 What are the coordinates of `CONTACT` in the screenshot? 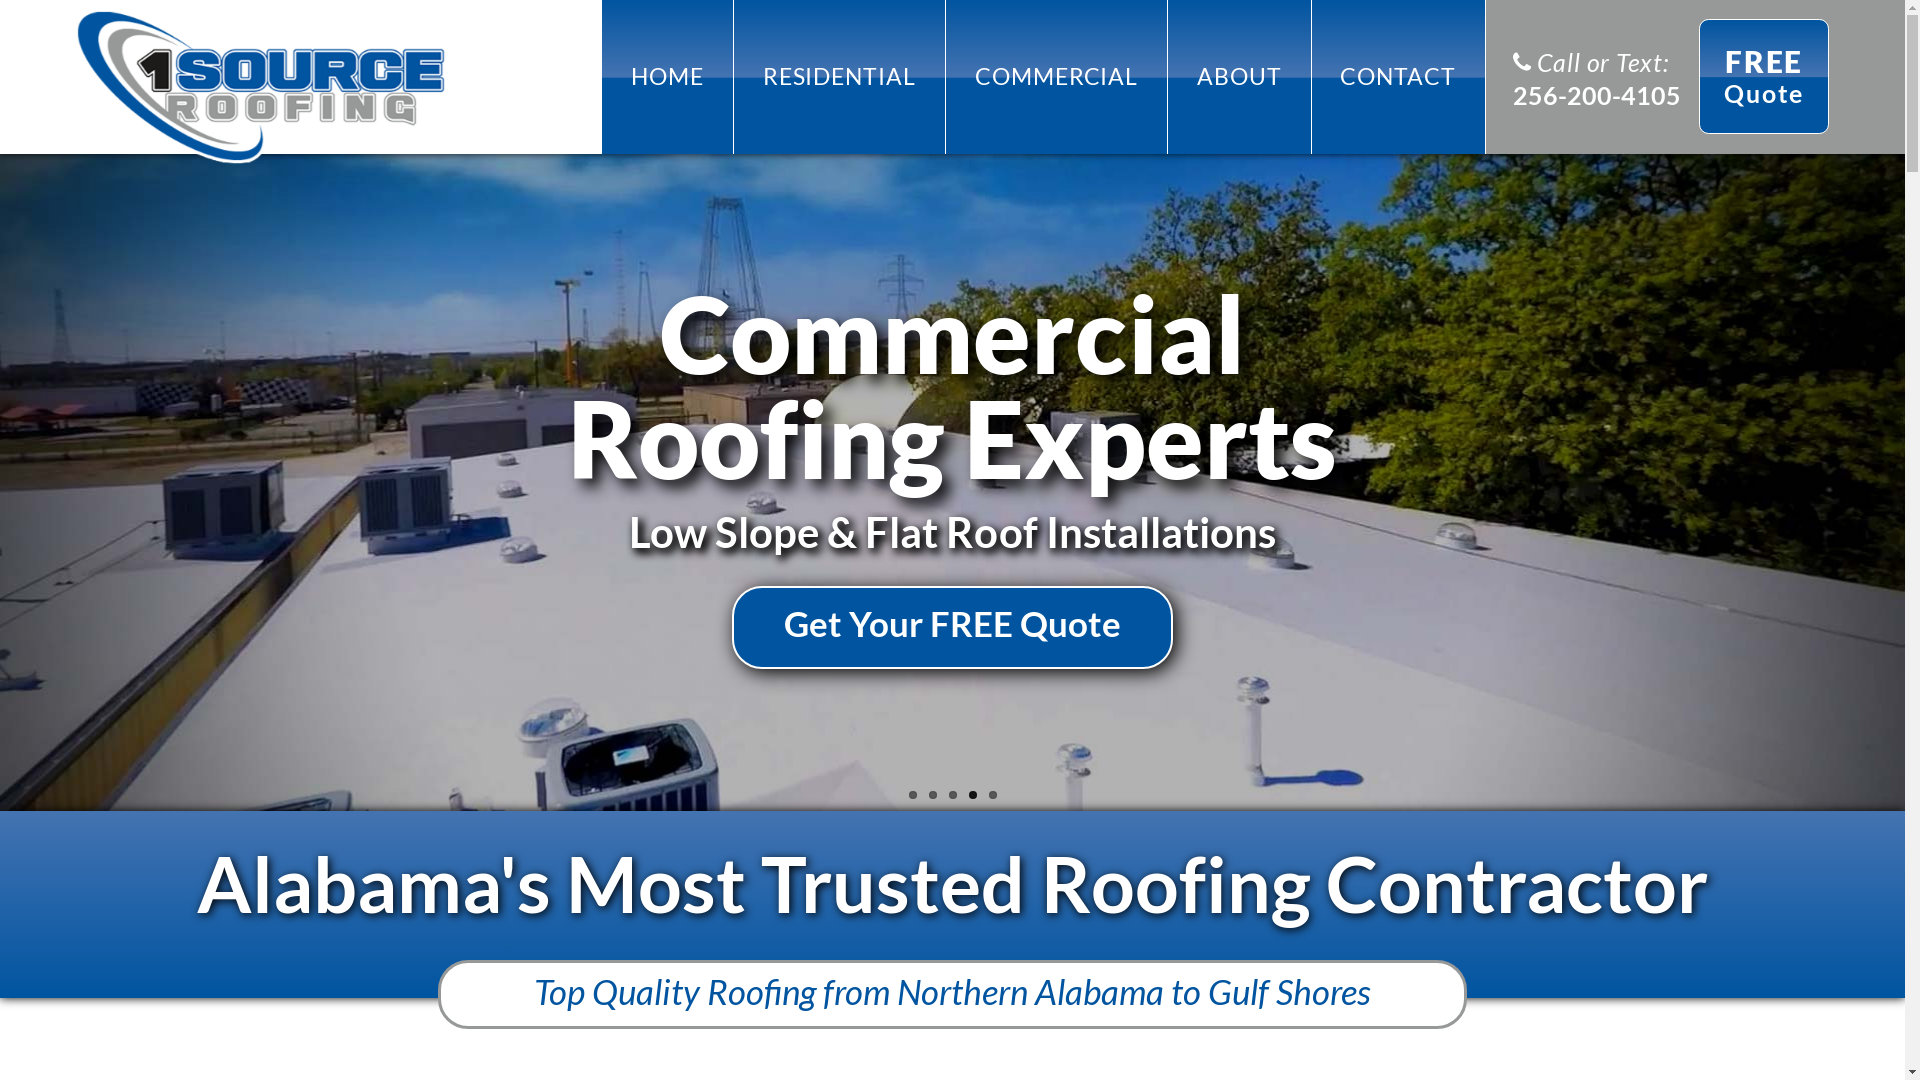 It's located at (1398, 77).